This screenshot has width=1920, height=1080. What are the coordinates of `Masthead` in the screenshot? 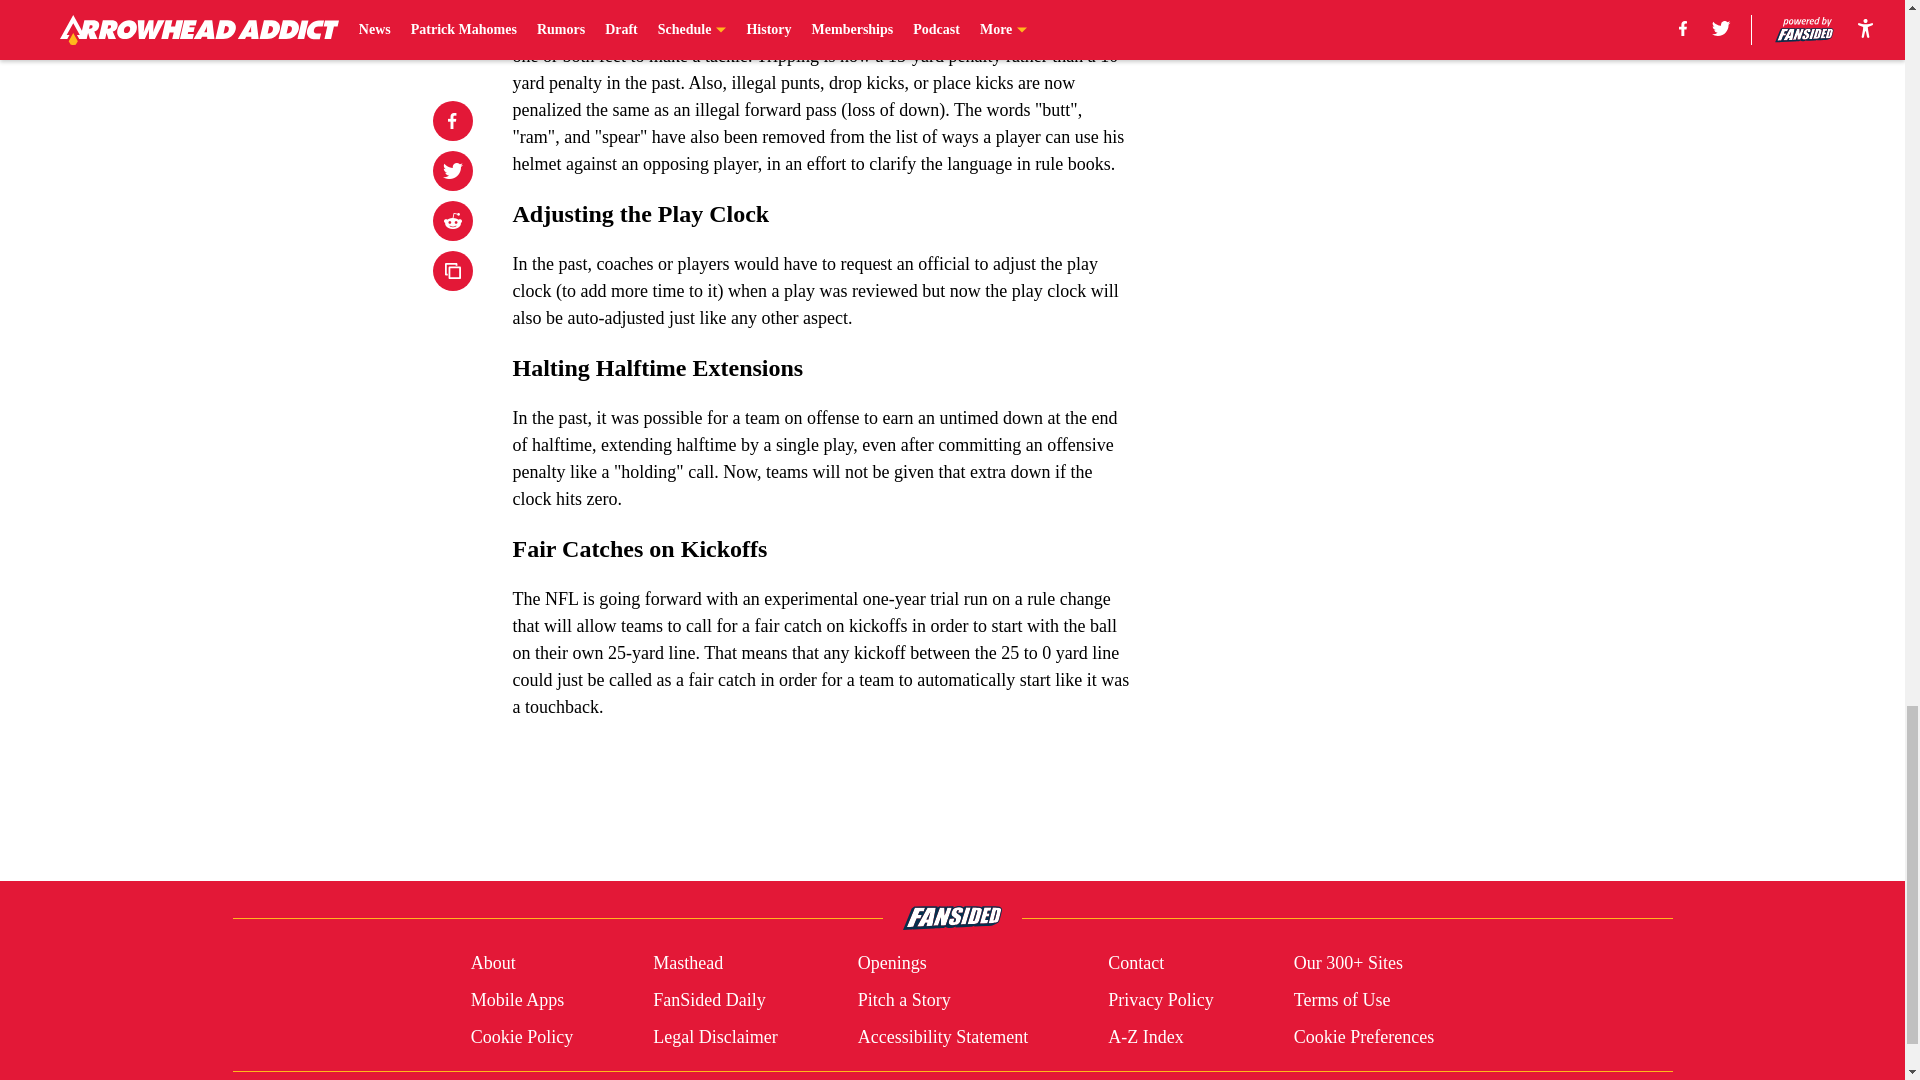 It's located at (688, 964).